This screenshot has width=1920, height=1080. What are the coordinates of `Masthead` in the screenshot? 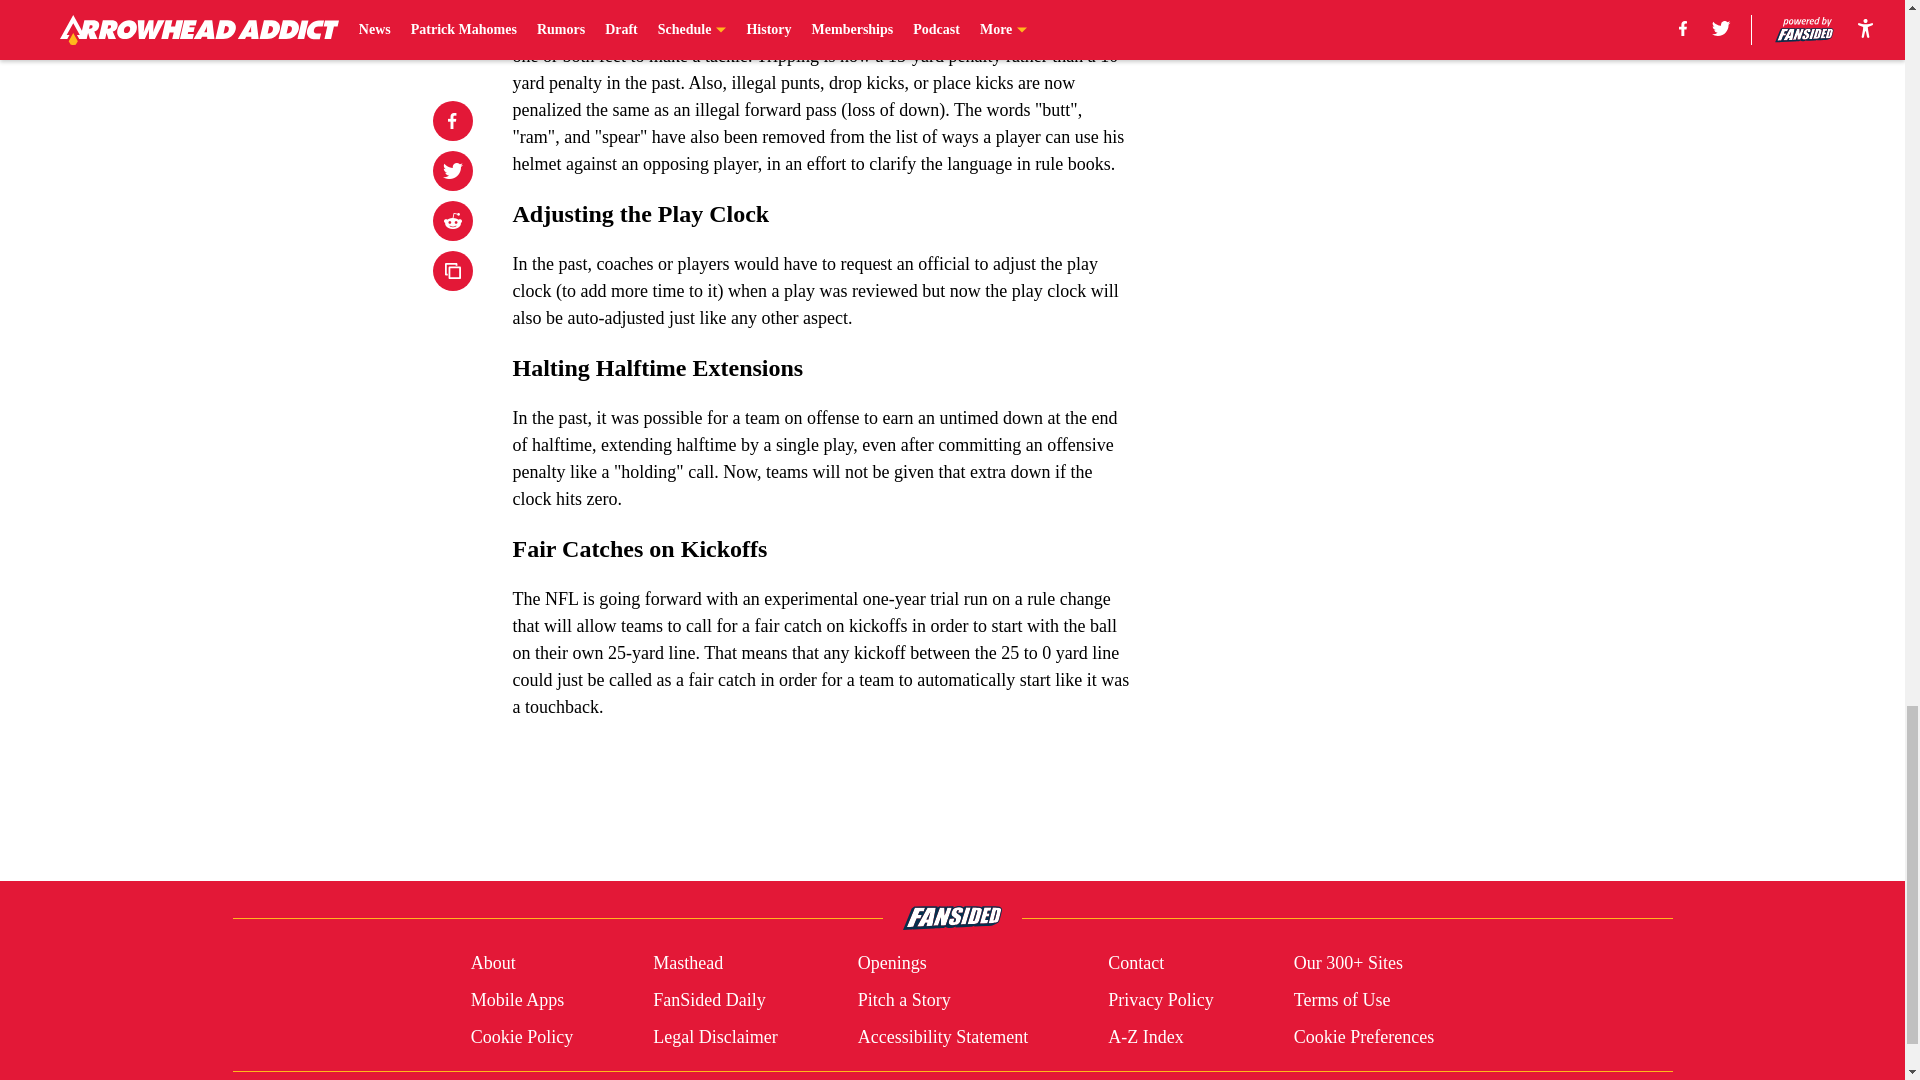 It's located at (688, 964).